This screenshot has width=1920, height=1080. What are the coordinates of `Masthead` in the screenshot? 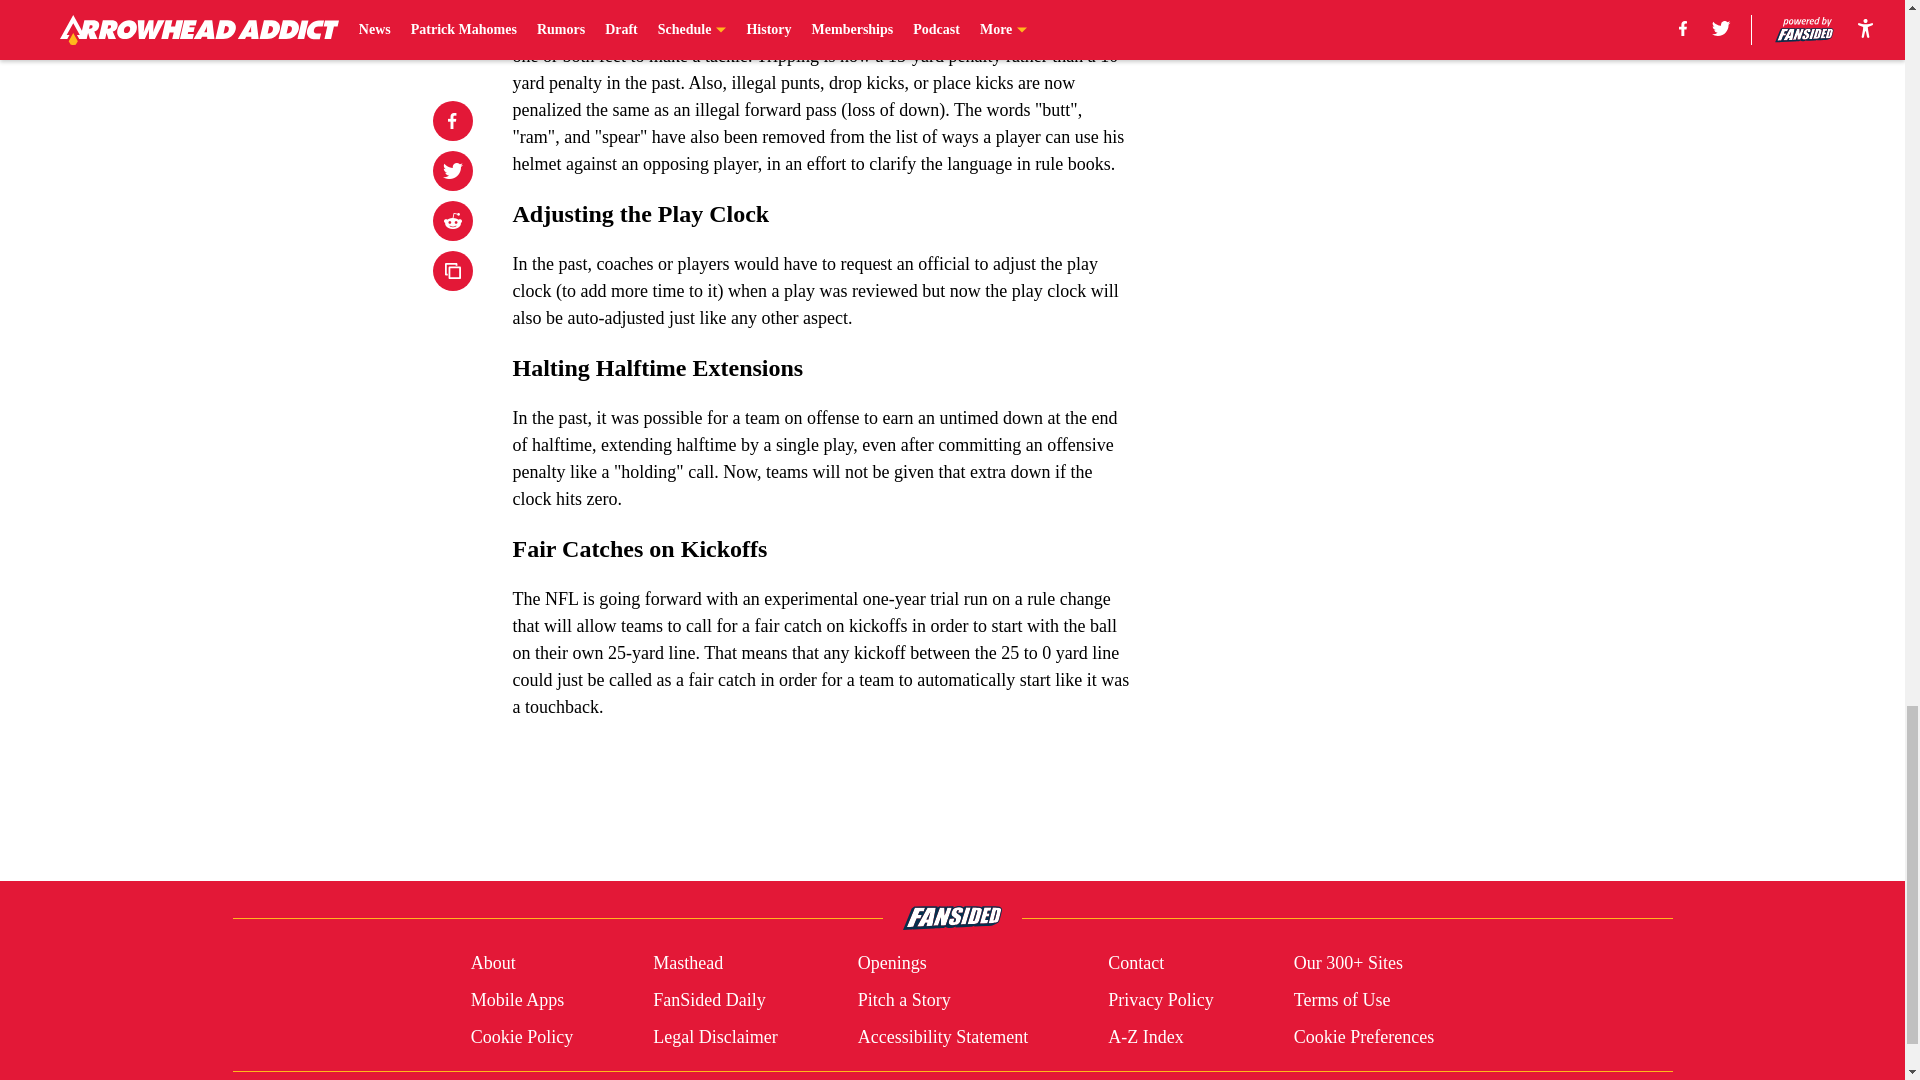 It's located at (688, 964).